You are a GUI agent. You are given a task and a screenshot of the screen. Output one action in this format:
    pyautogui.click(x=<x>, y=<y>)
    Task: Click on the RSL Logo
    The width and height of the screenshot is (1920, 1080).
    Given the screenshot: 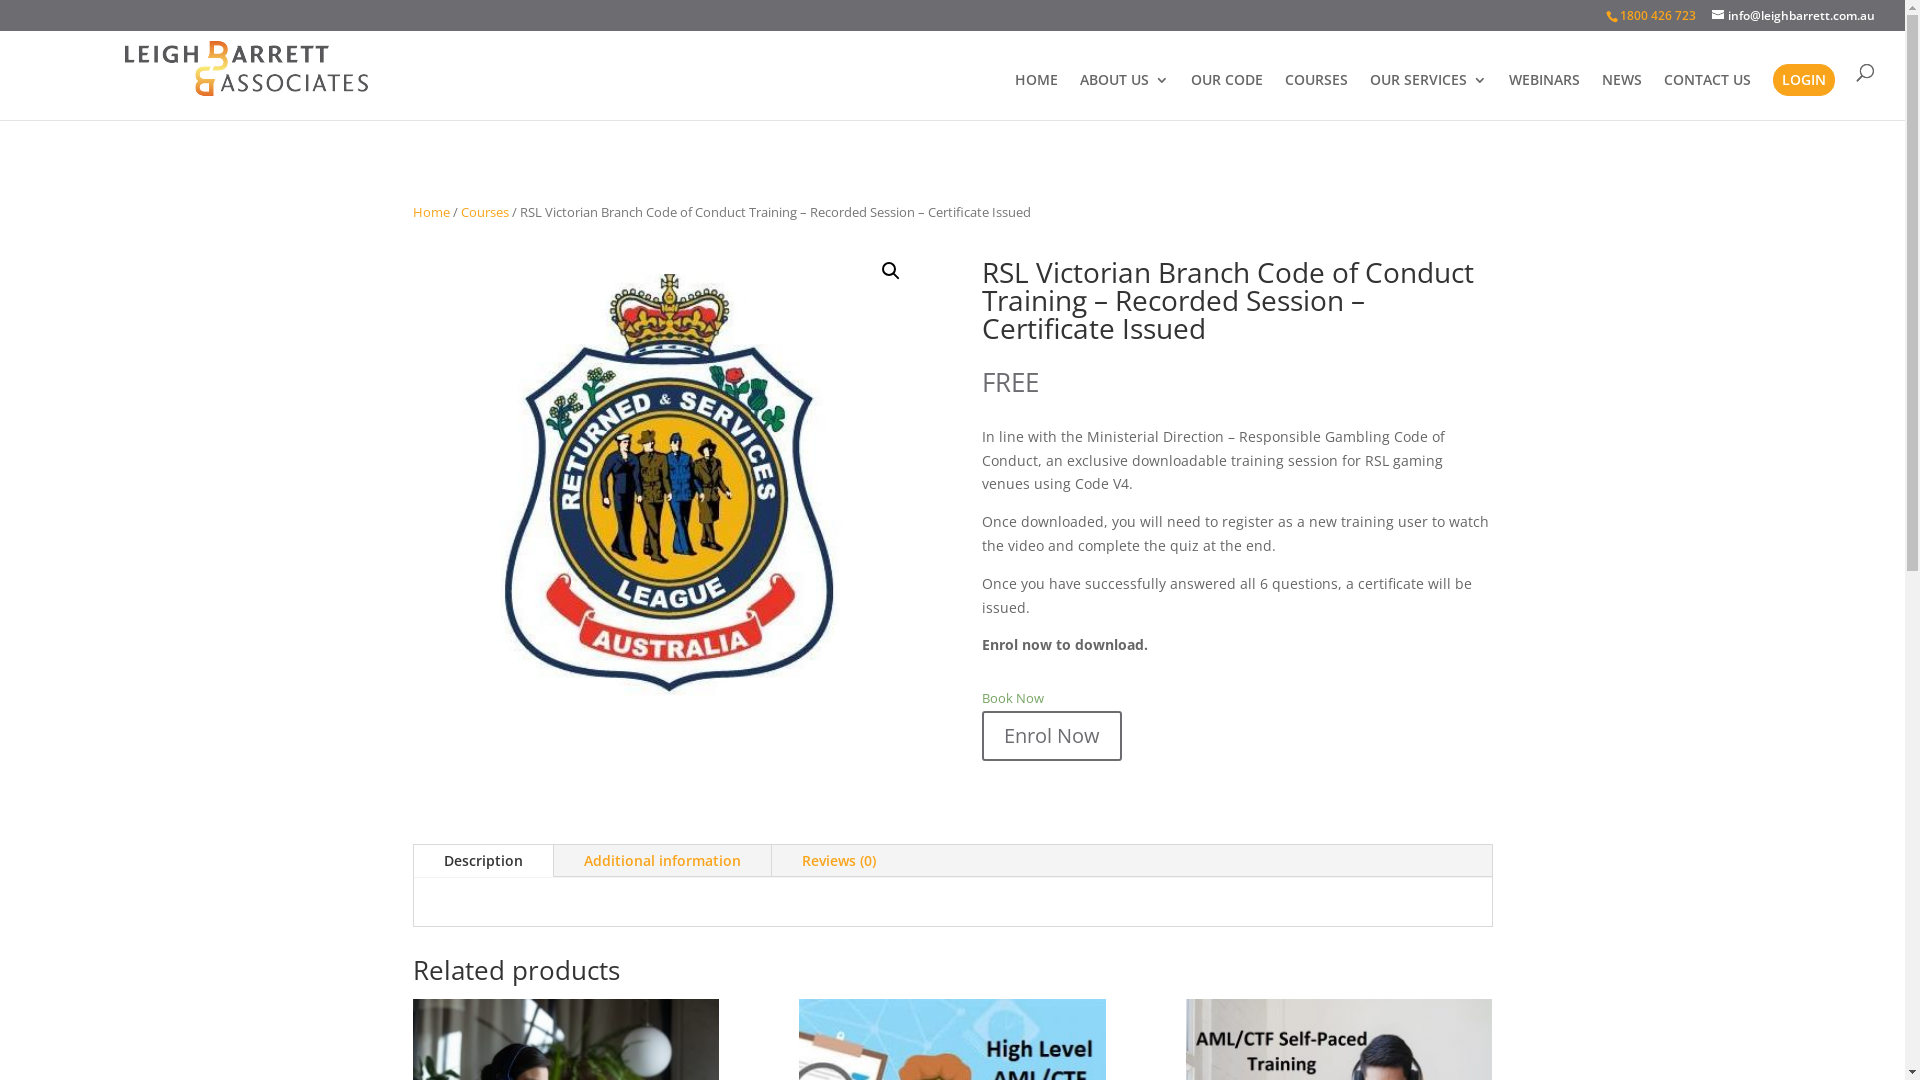 What is the action you would take?
    pyautogui.click(x=667, y=494)
    